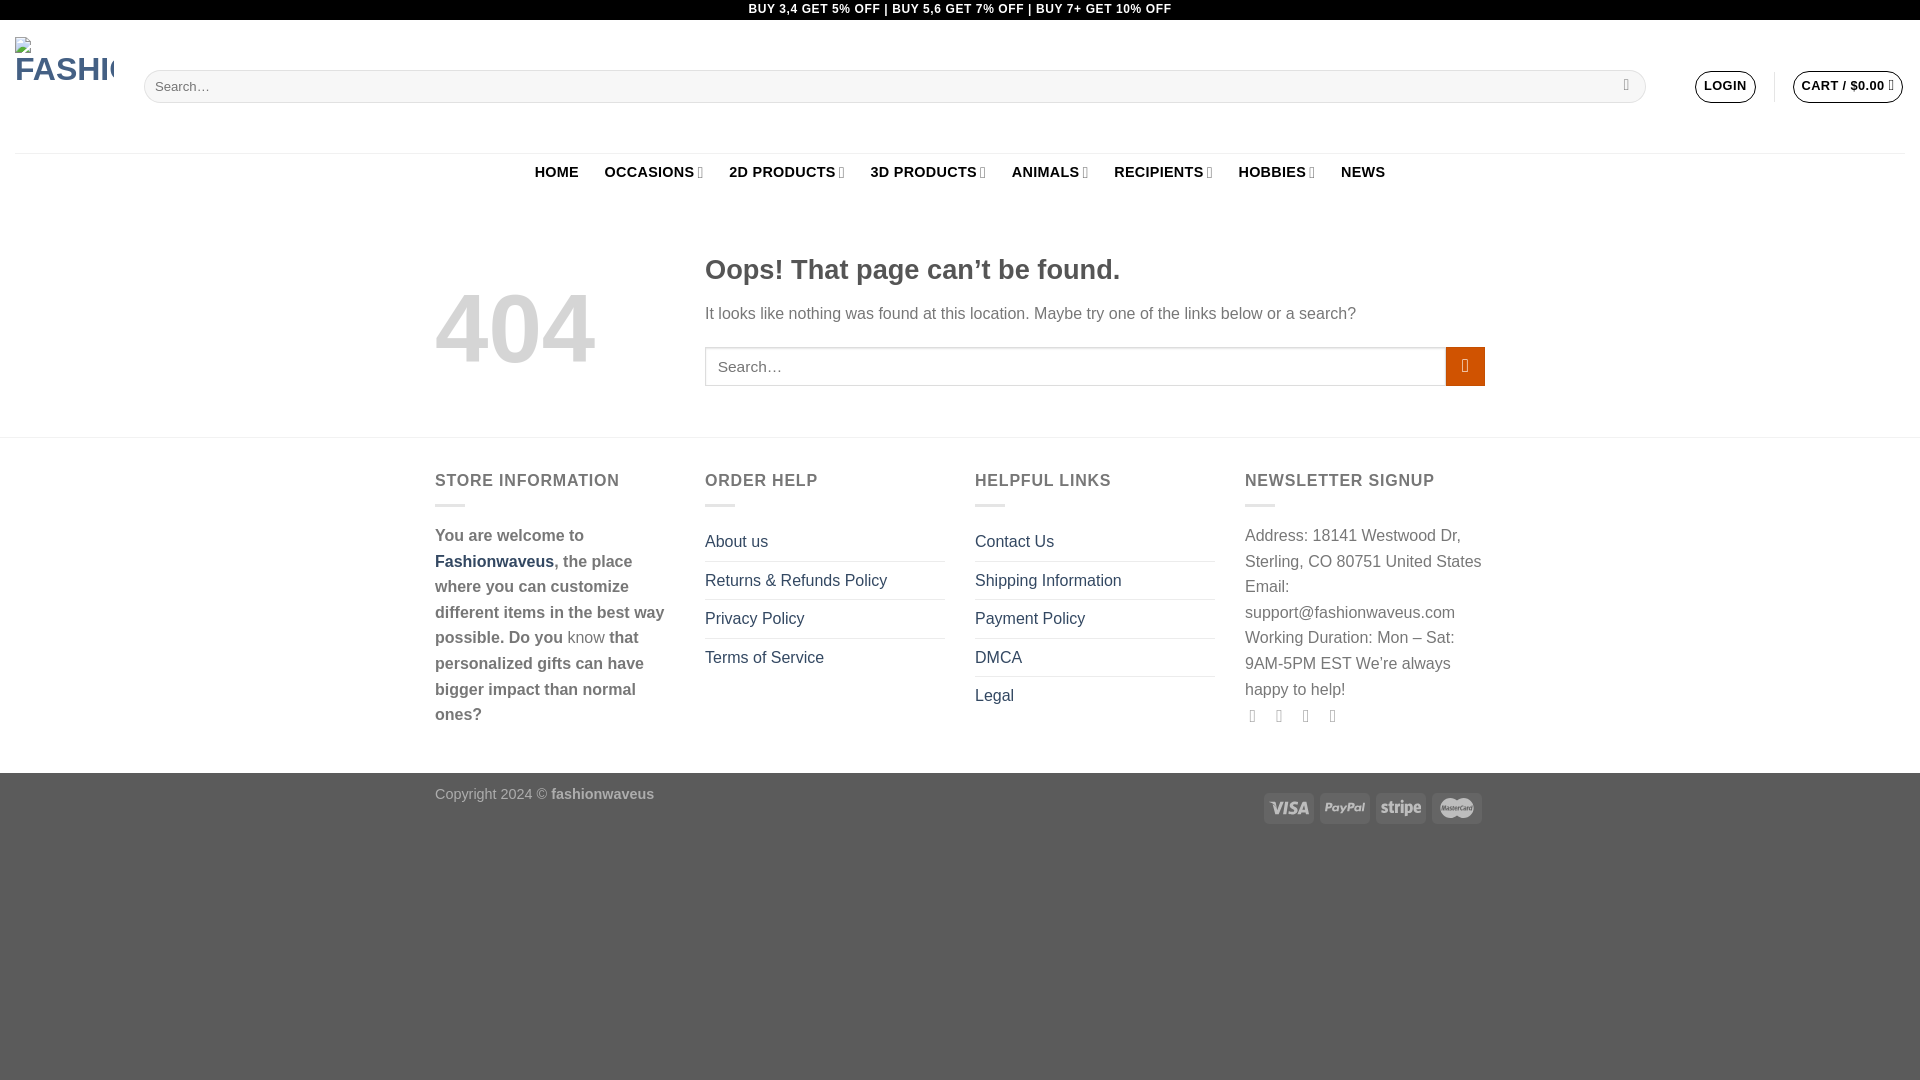  I want to click on OCCASIONS, so click(654, 172).